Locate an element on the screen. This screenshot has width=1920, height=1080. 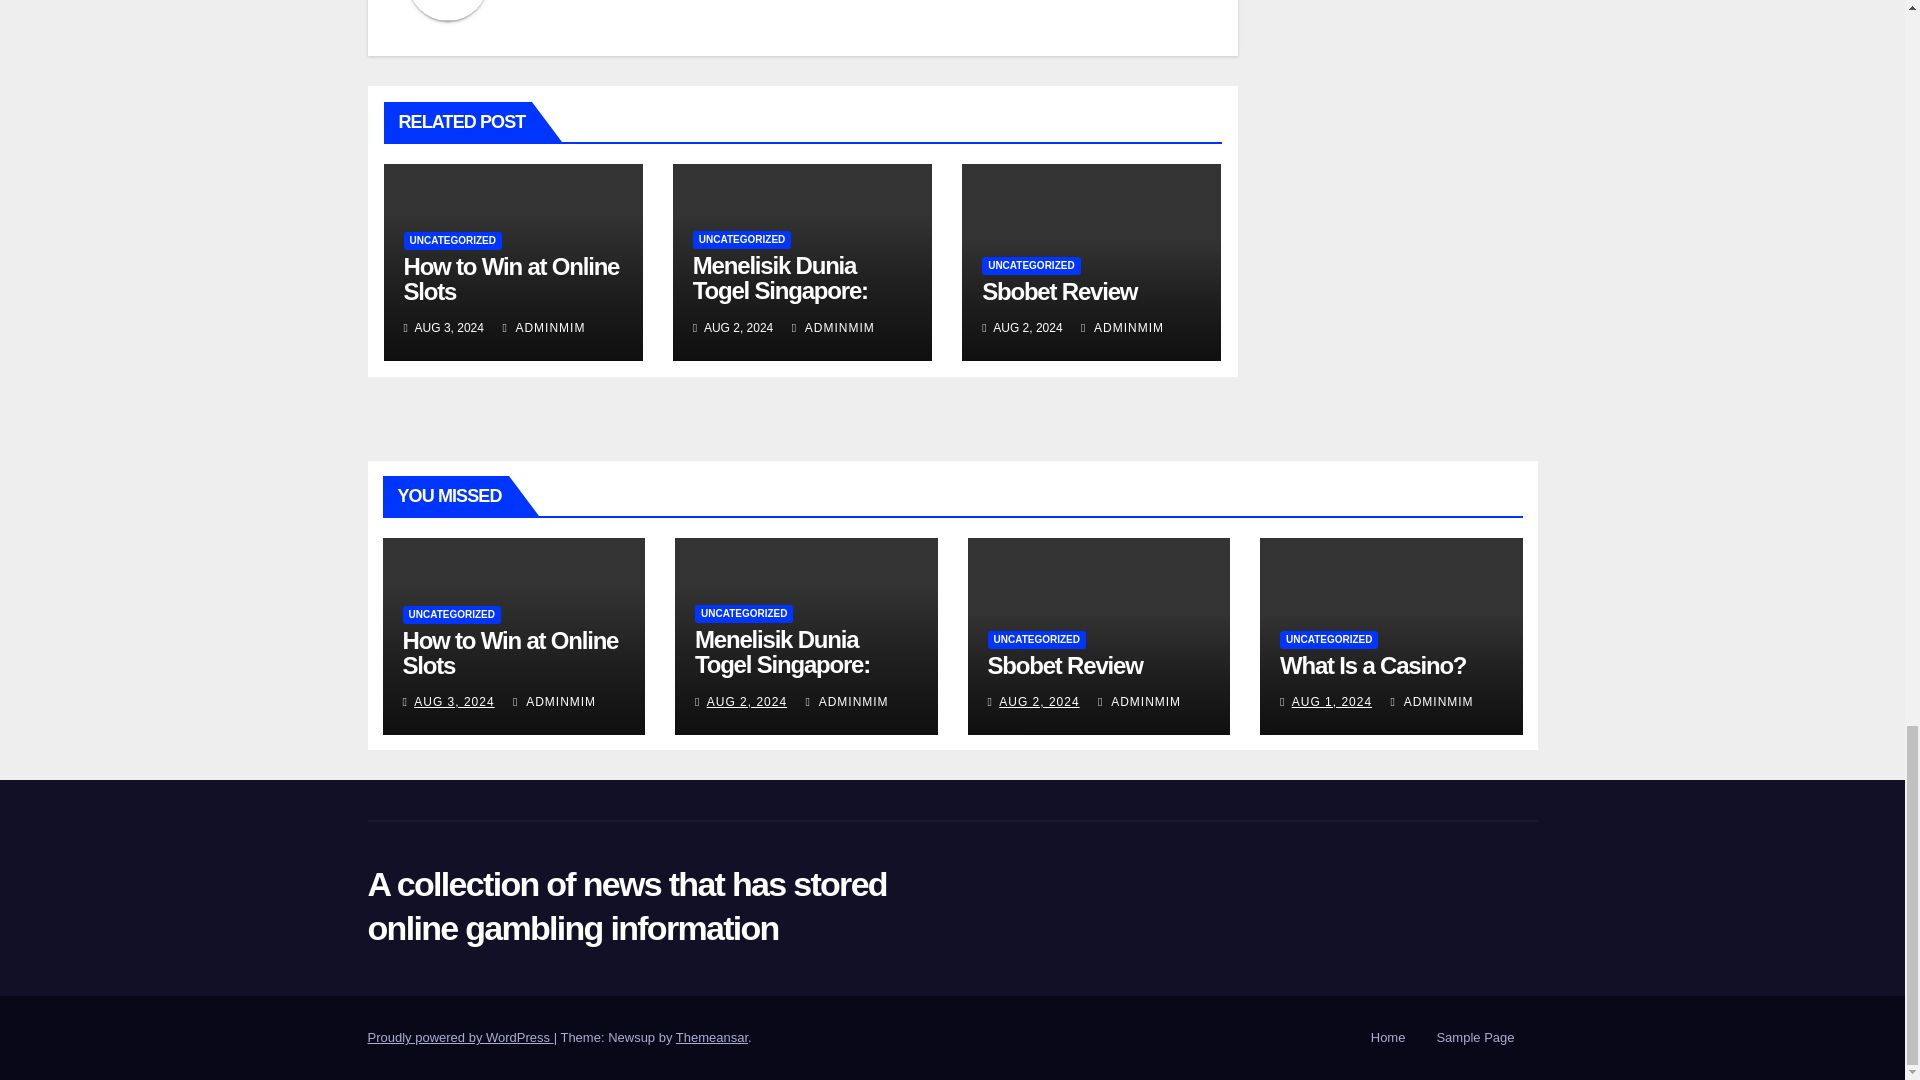
Sbobet Review is located at coordinates (1058, 290).